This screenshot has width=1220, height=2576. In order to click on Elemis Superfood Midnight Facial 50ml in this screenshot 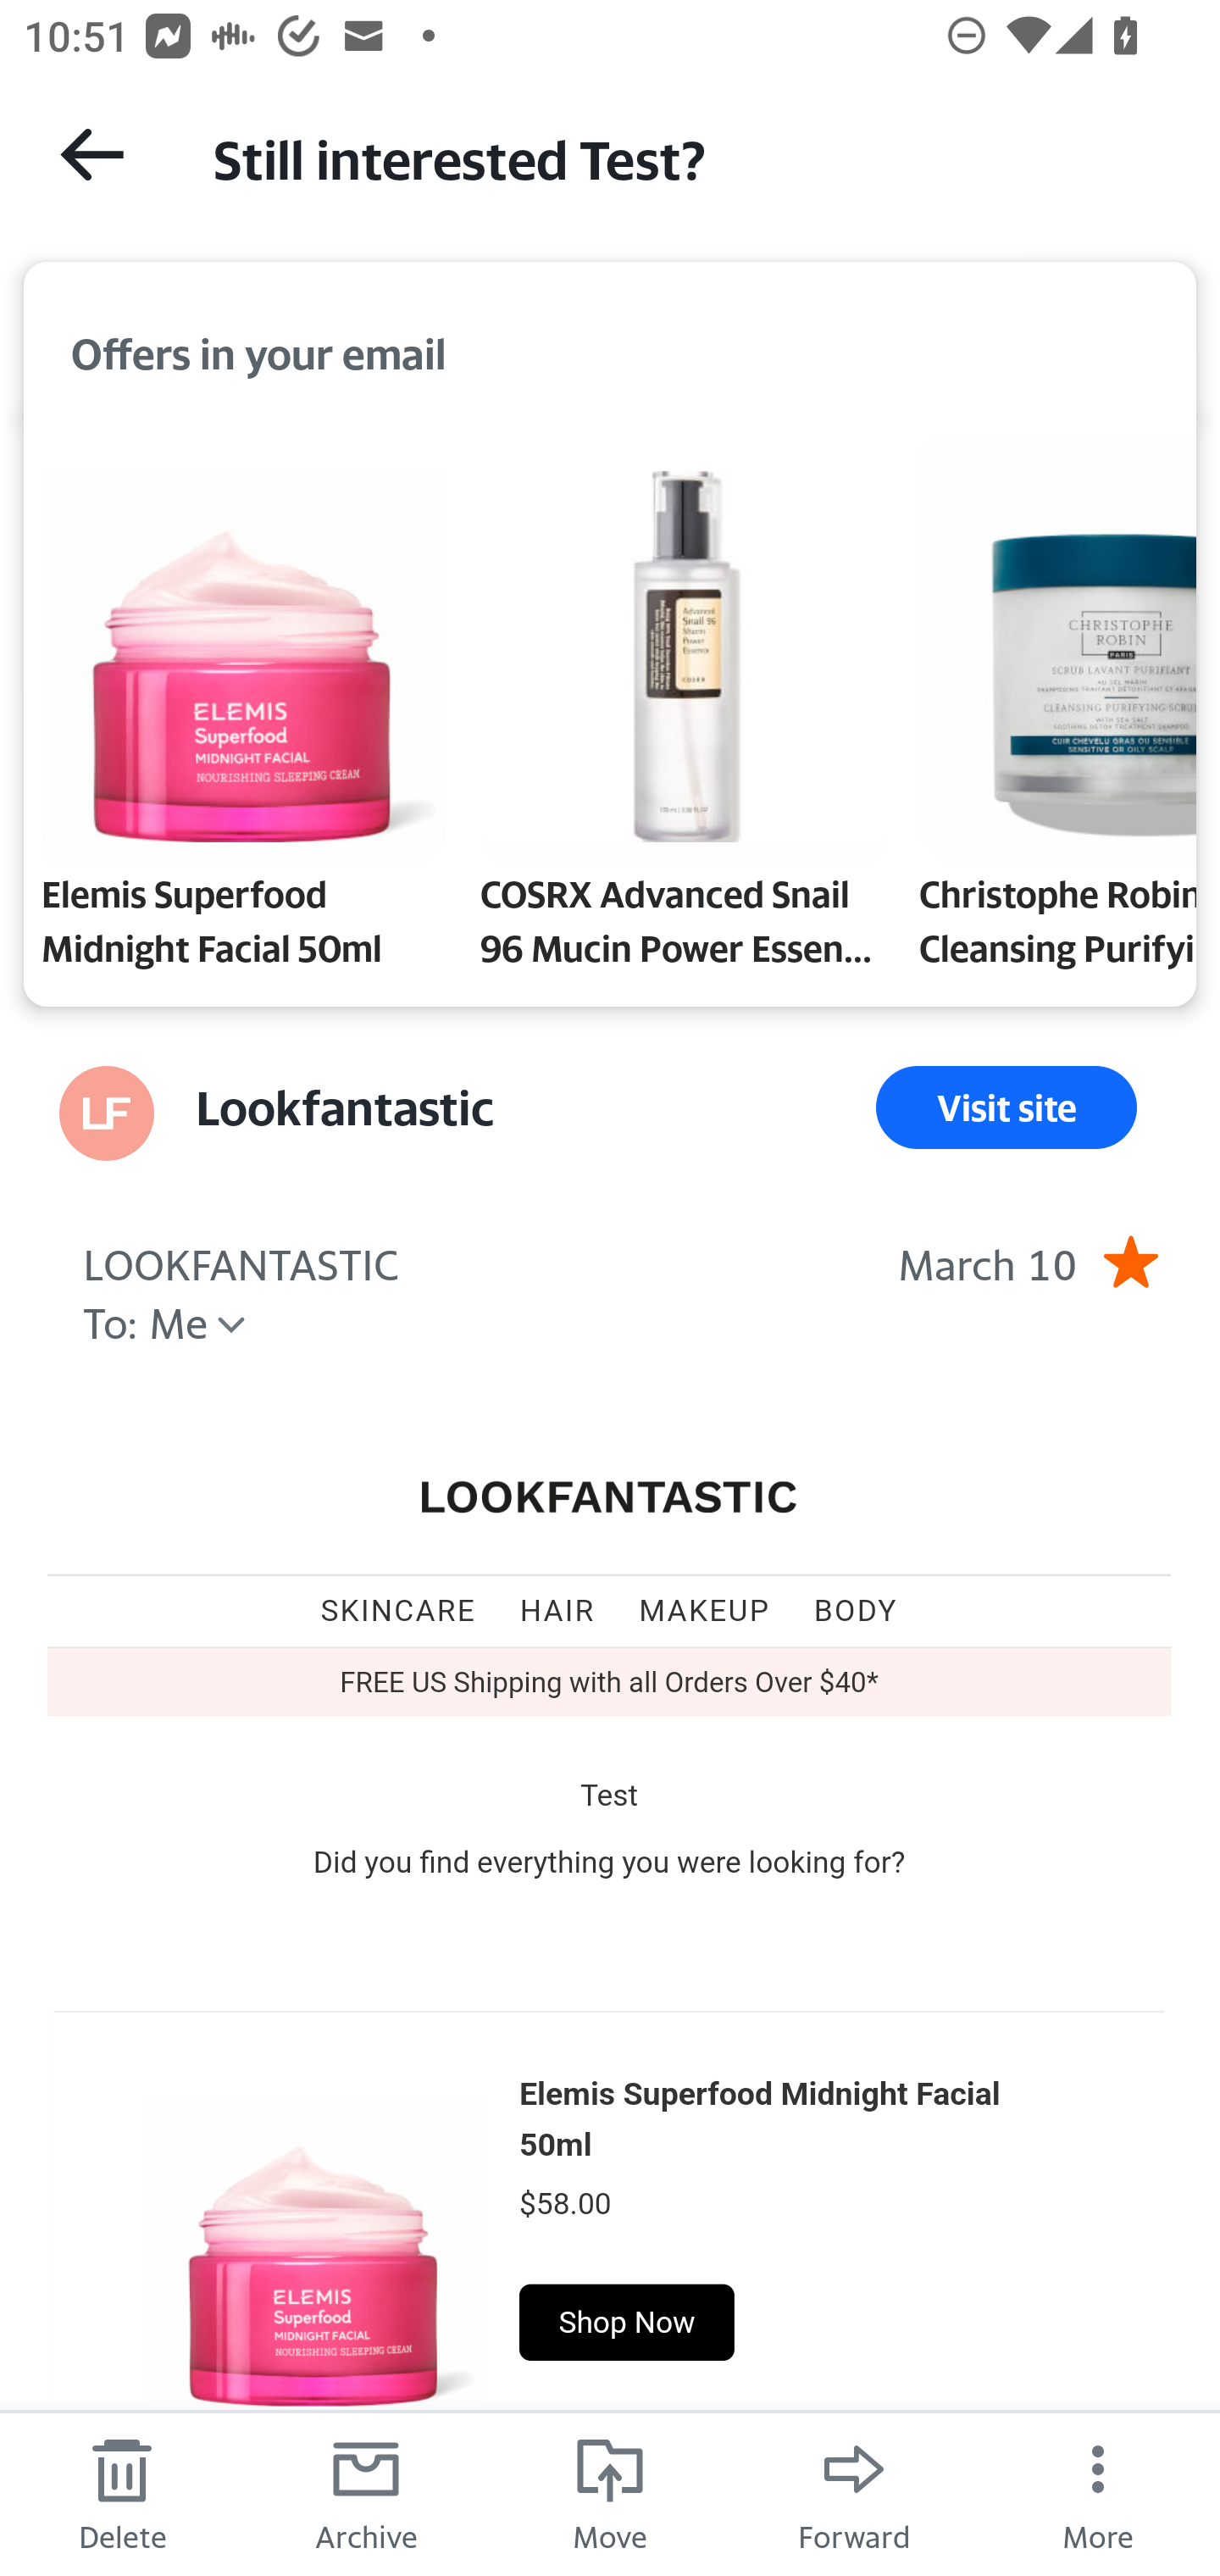, I will do `click(242, 710)`.